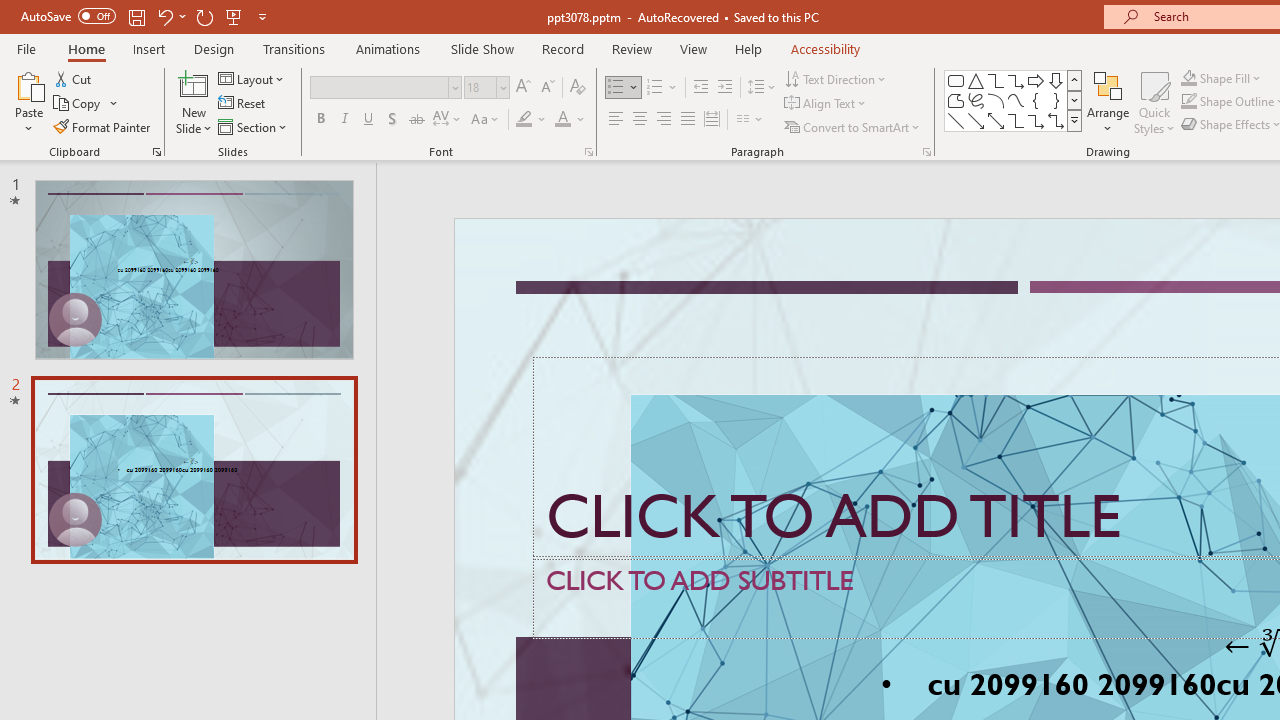 This screenshot has height=720, width=1280. Describe the element at coordinates (1074, 120) in the screenshot. I see `Shapes` at that location.